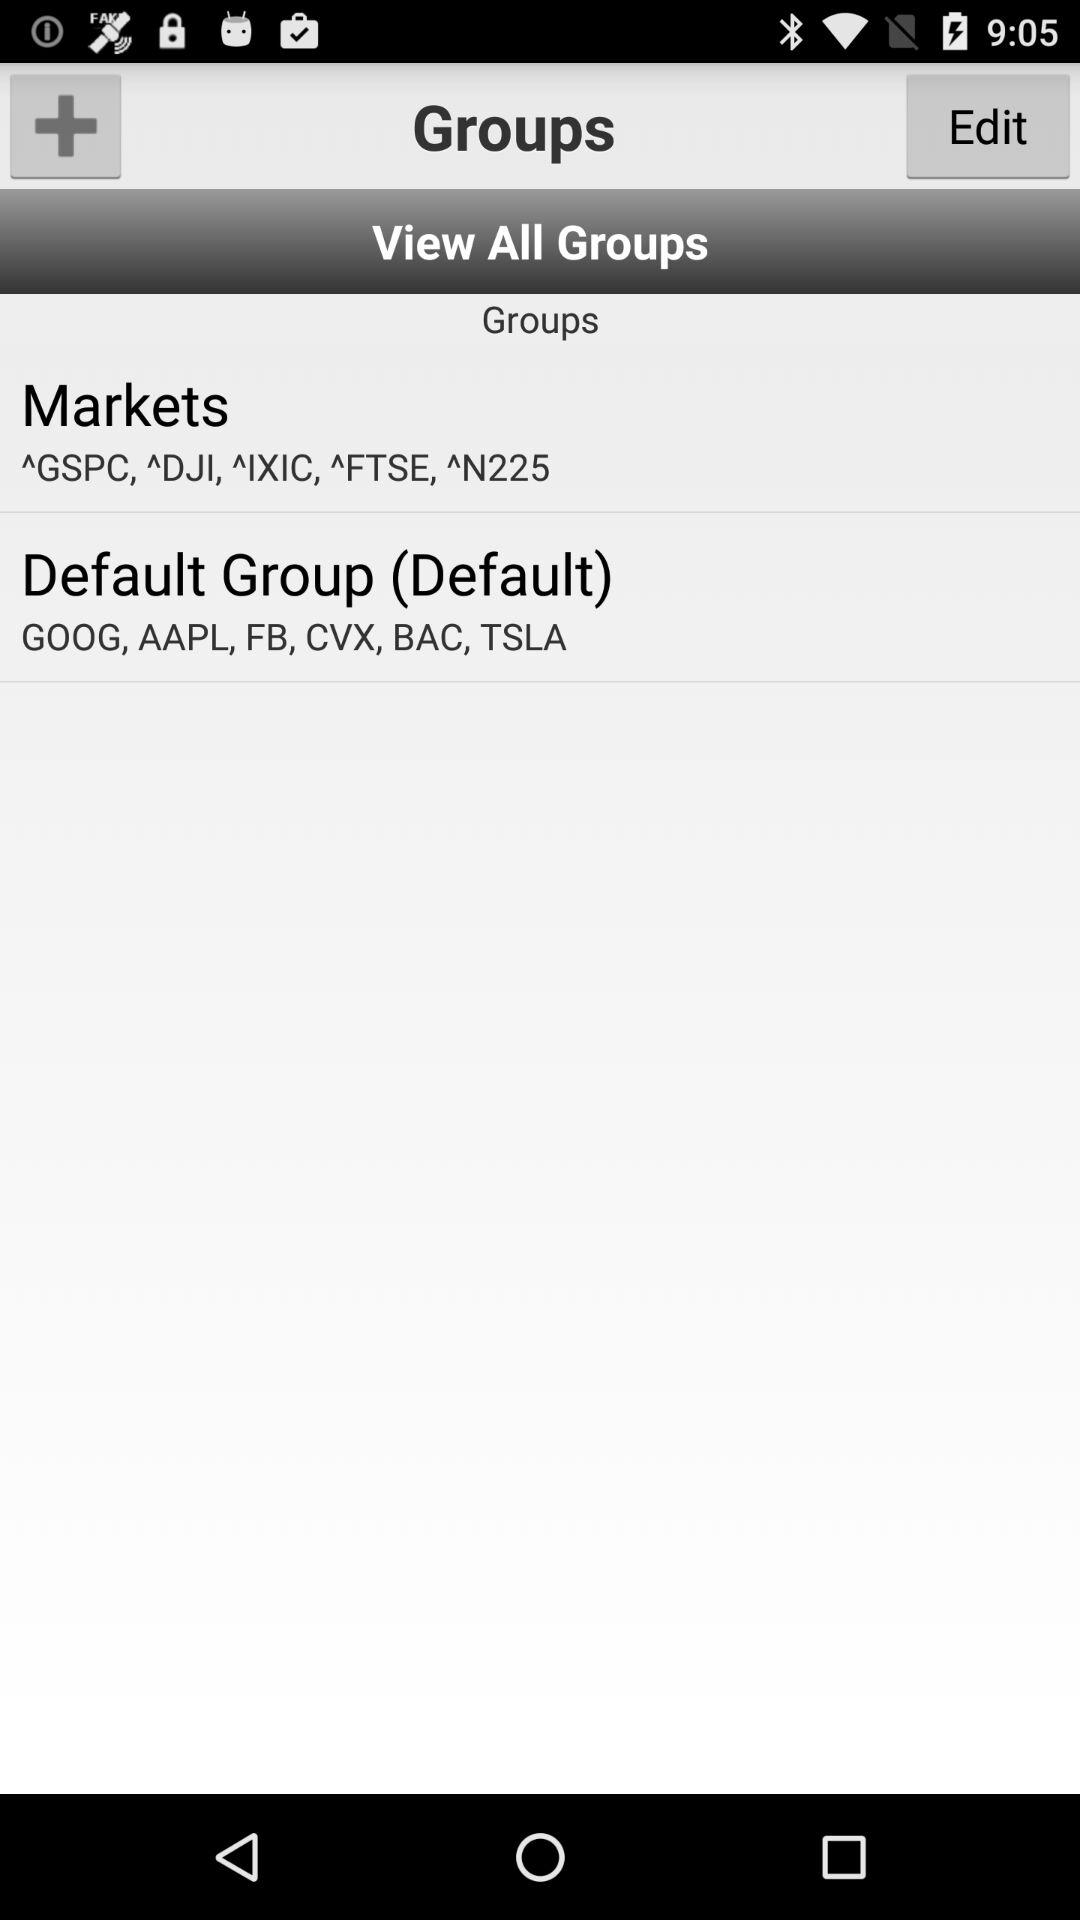 This screenshot has height=1920, width=1080. Describe the element at coordinates (540, 636) in the screenshot. I see `select icon below default group (default) icon` at that location.